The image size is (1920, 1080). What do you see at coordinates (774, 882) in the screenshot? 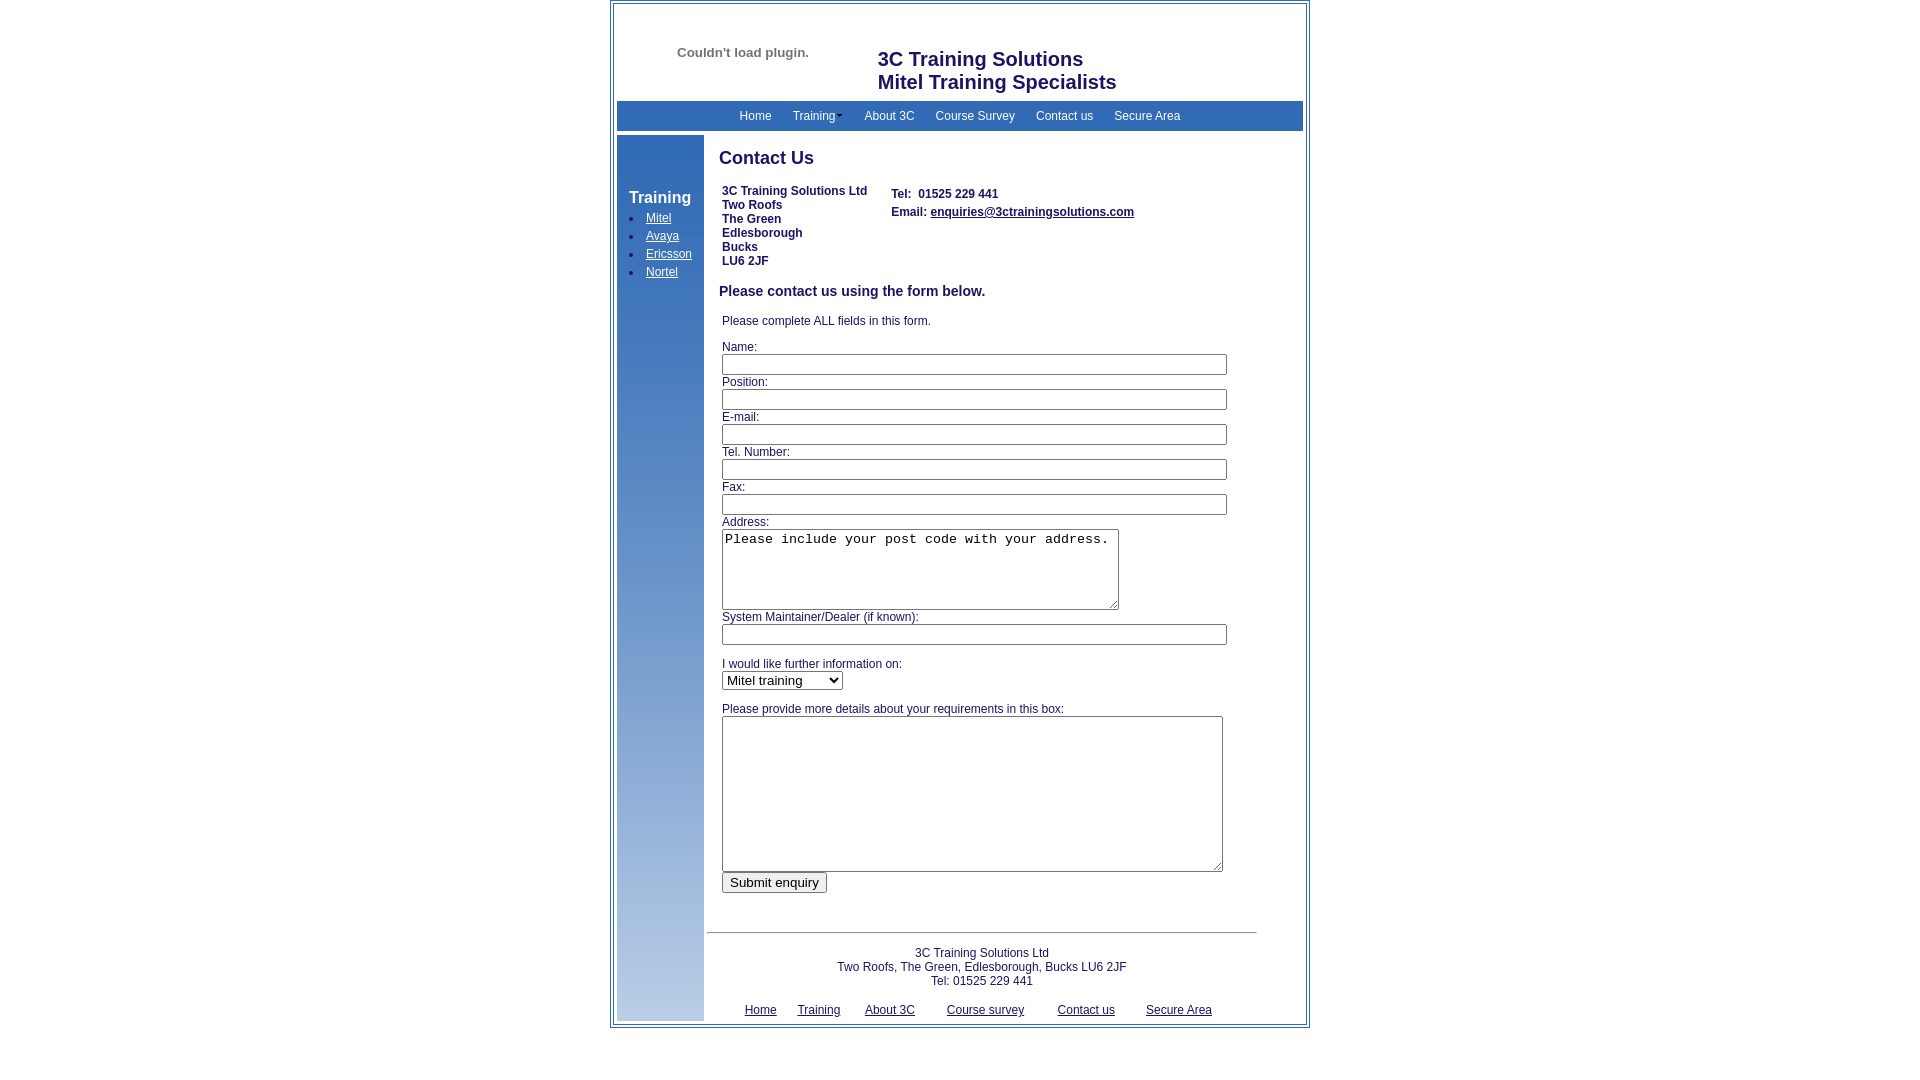
I see `Submit enquiry` at bounding box center [774, 882].